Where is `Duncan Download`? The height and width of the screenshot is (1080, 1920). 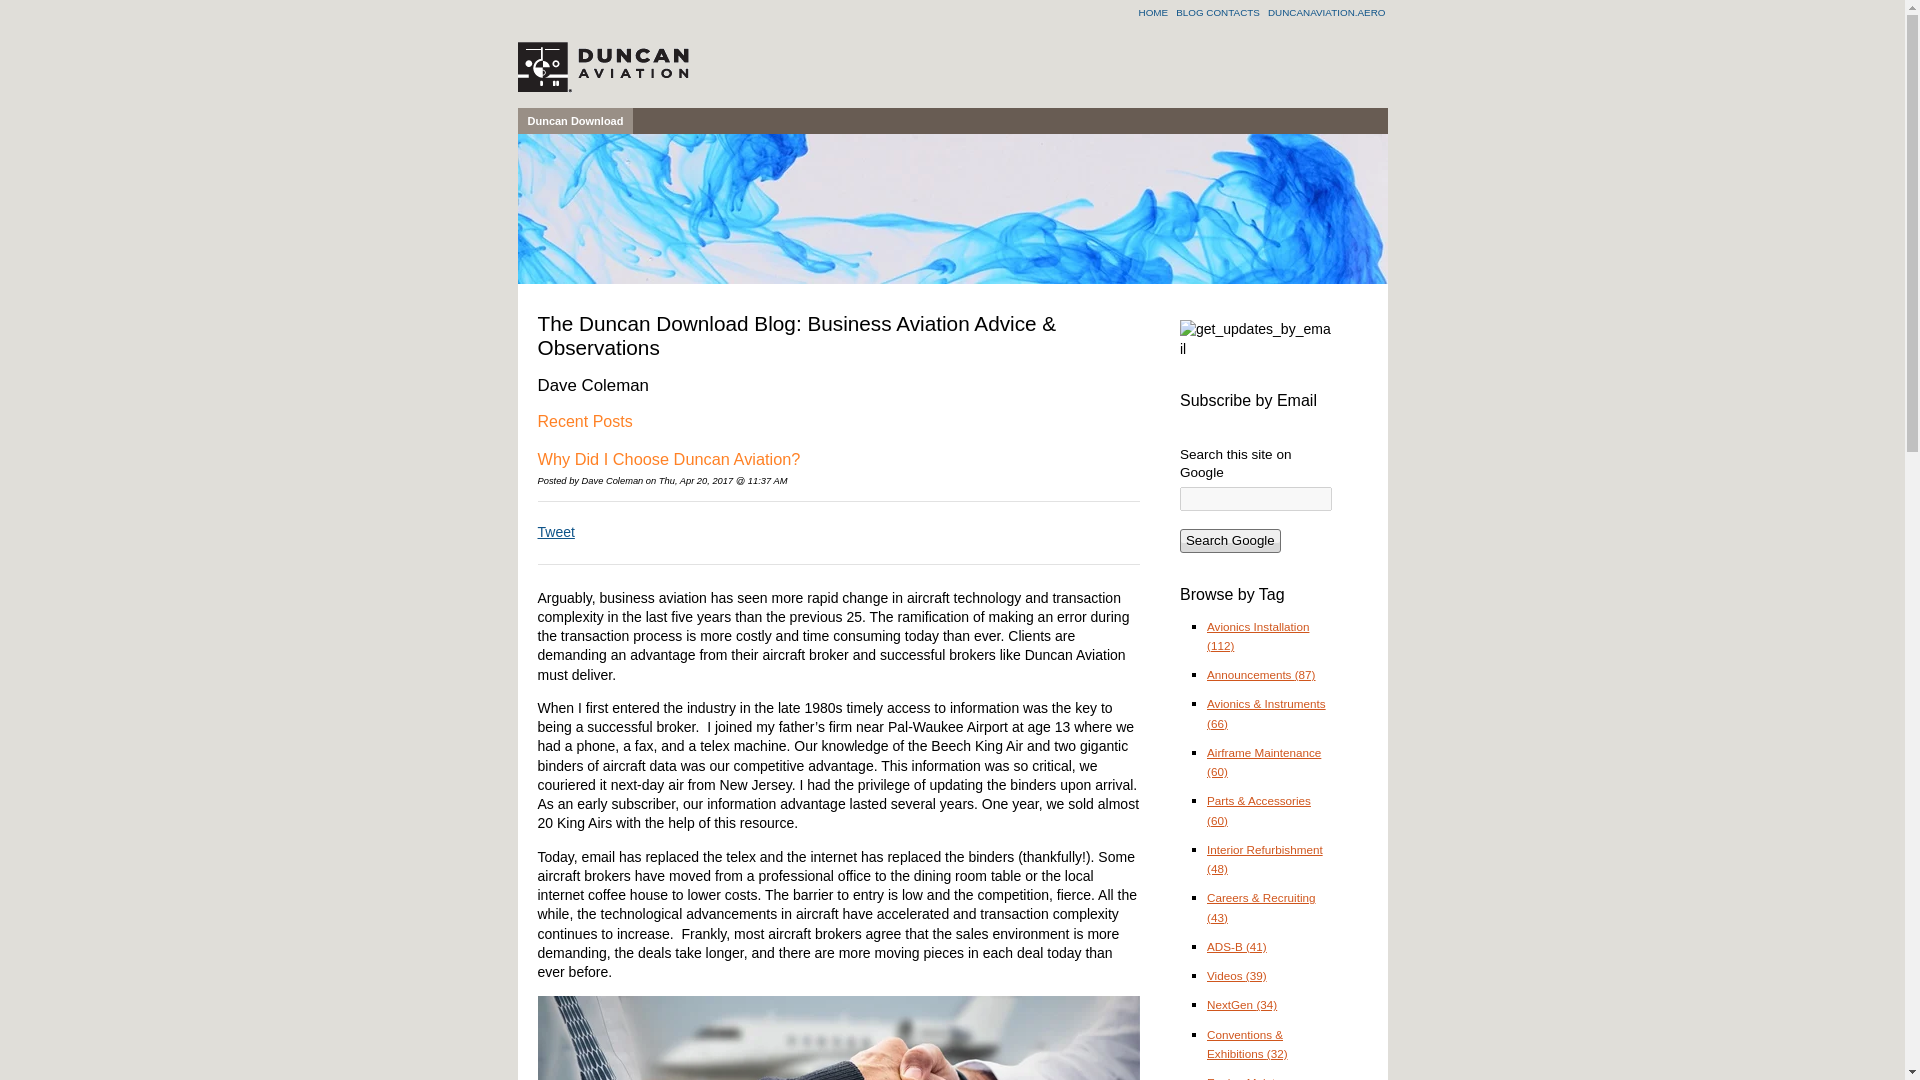 Duncan Download is located at coordinates (576, 120).